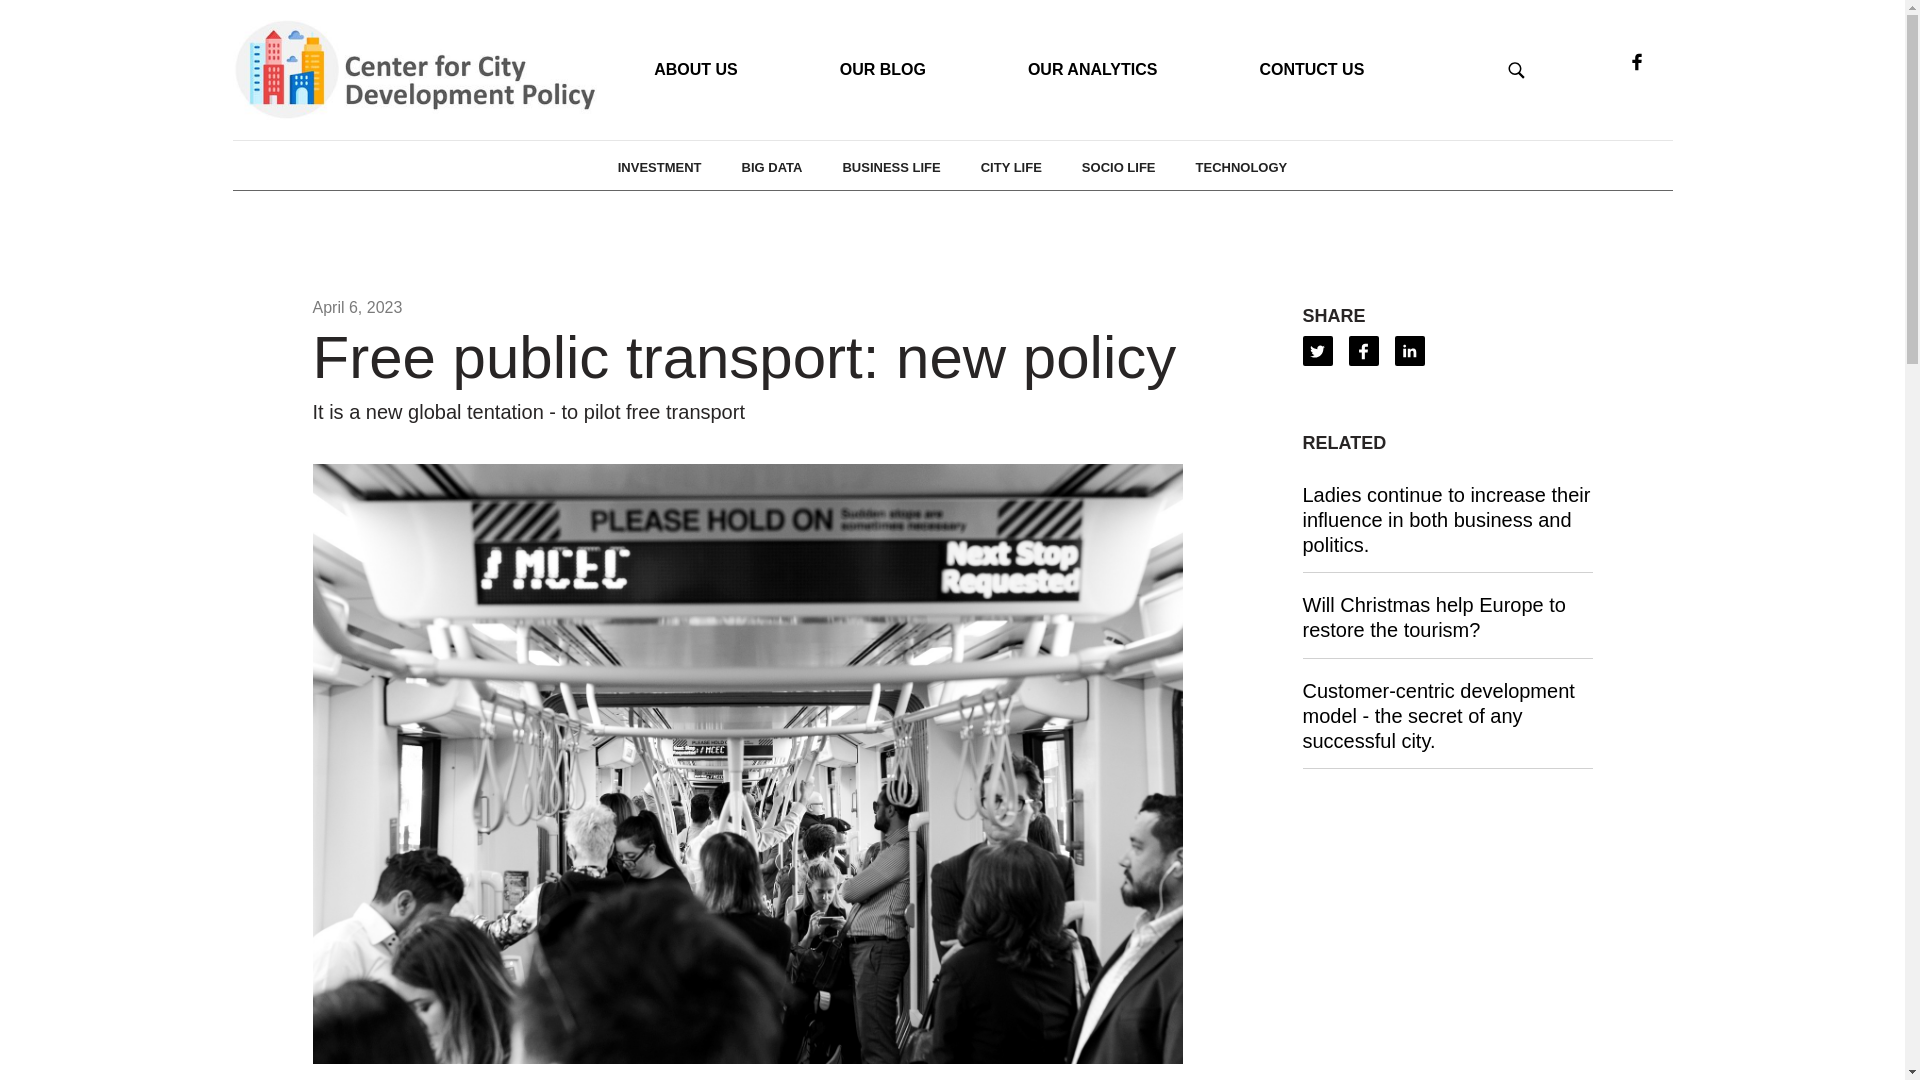 This screenshot has height=1080, width=1920. What do you see at coordinates (1011, 168) in the screenshot?
I see `CITY LIFE` at bounding box center [1011, 168].